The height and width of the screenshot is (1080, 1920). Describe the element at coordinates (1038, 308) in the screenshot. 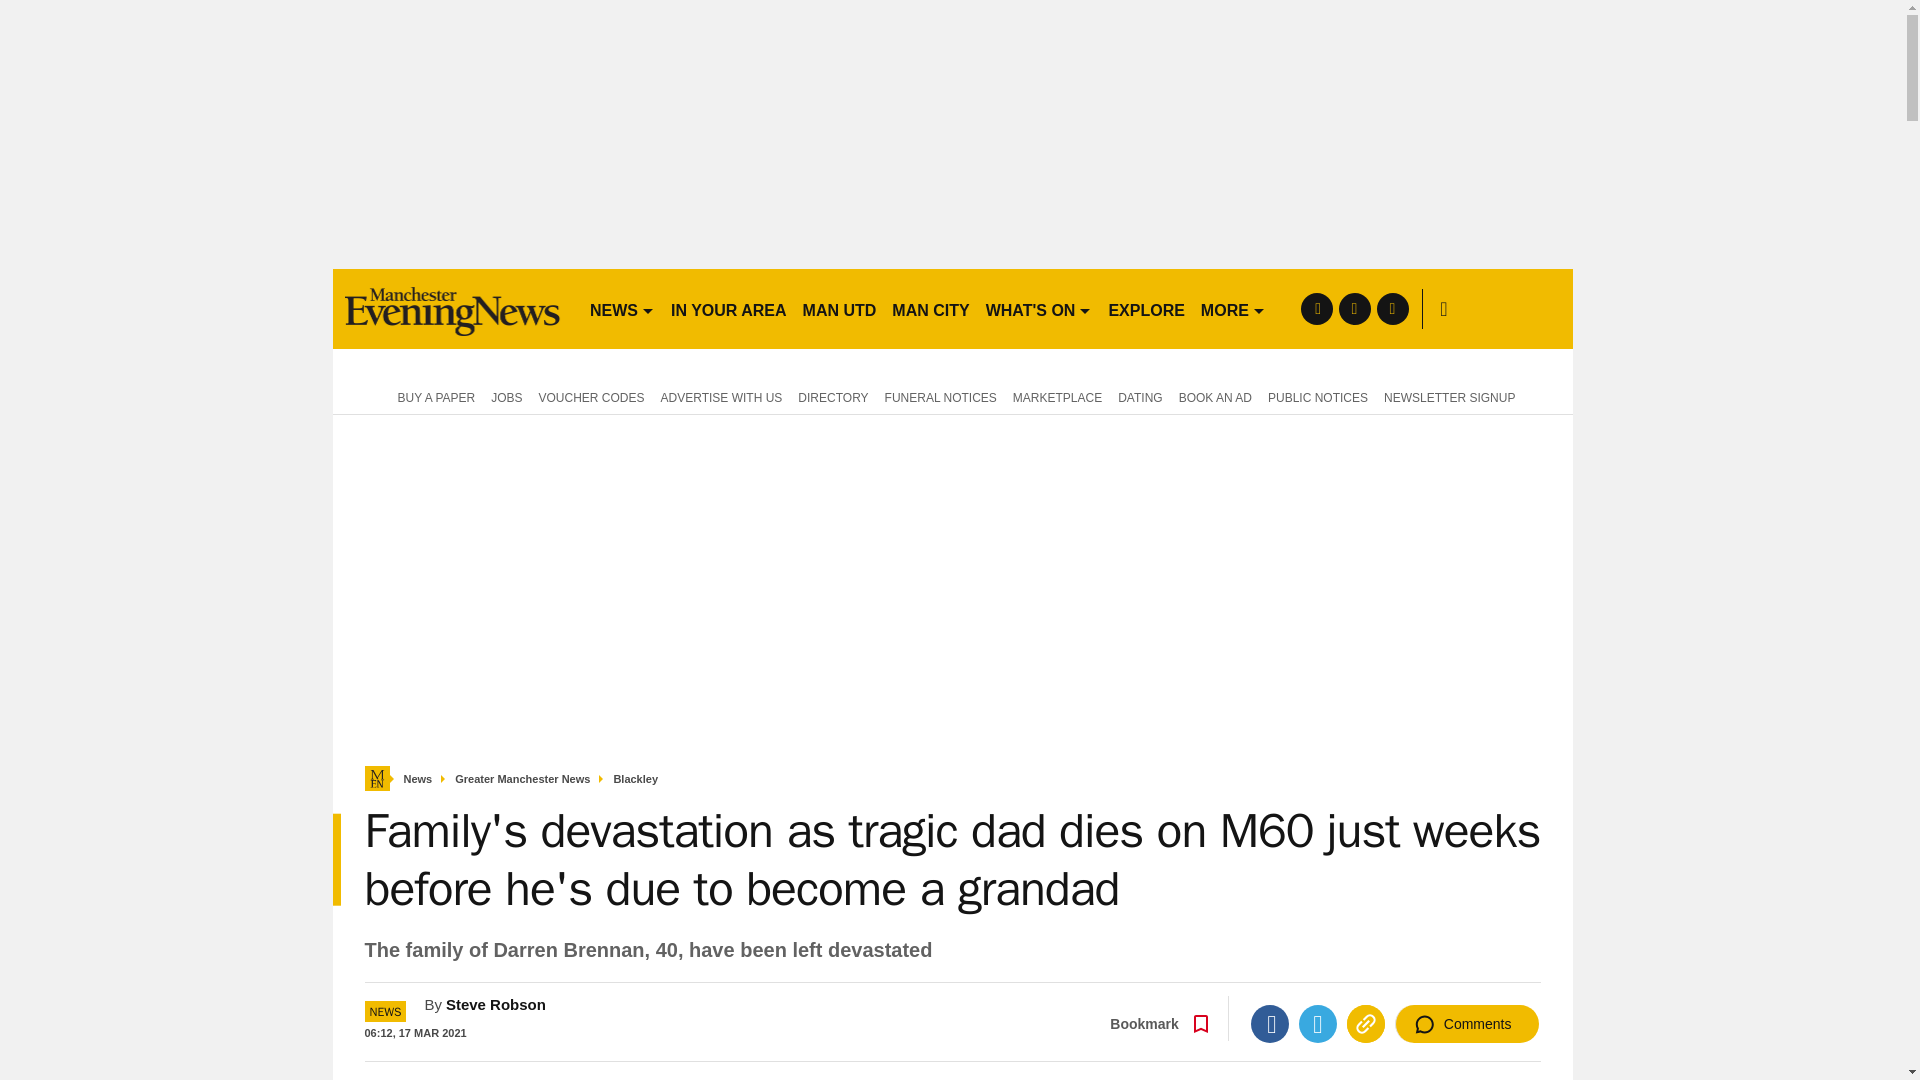

I see `WHAT'S ON` at that location.